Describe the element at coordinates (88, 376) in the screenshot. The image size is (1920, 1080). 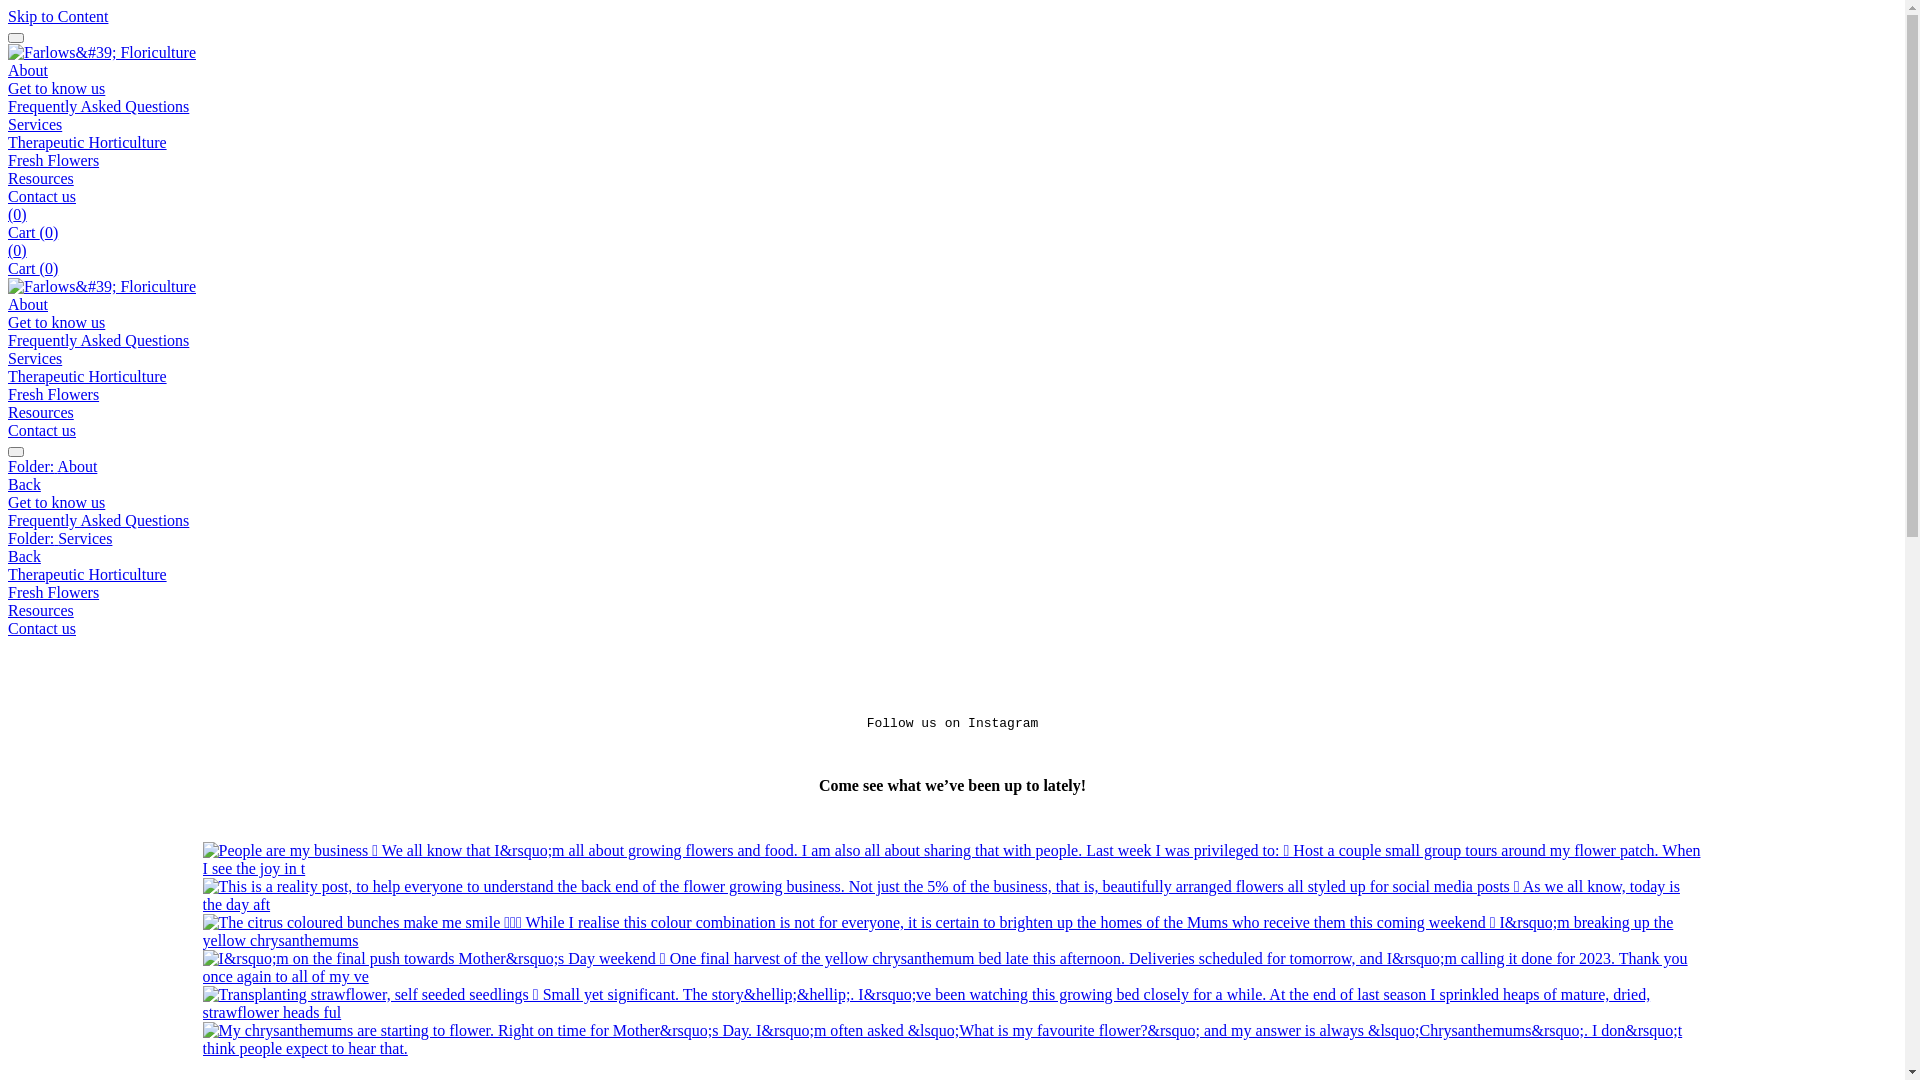
I see `Therapeutic Horticulture` at that location.